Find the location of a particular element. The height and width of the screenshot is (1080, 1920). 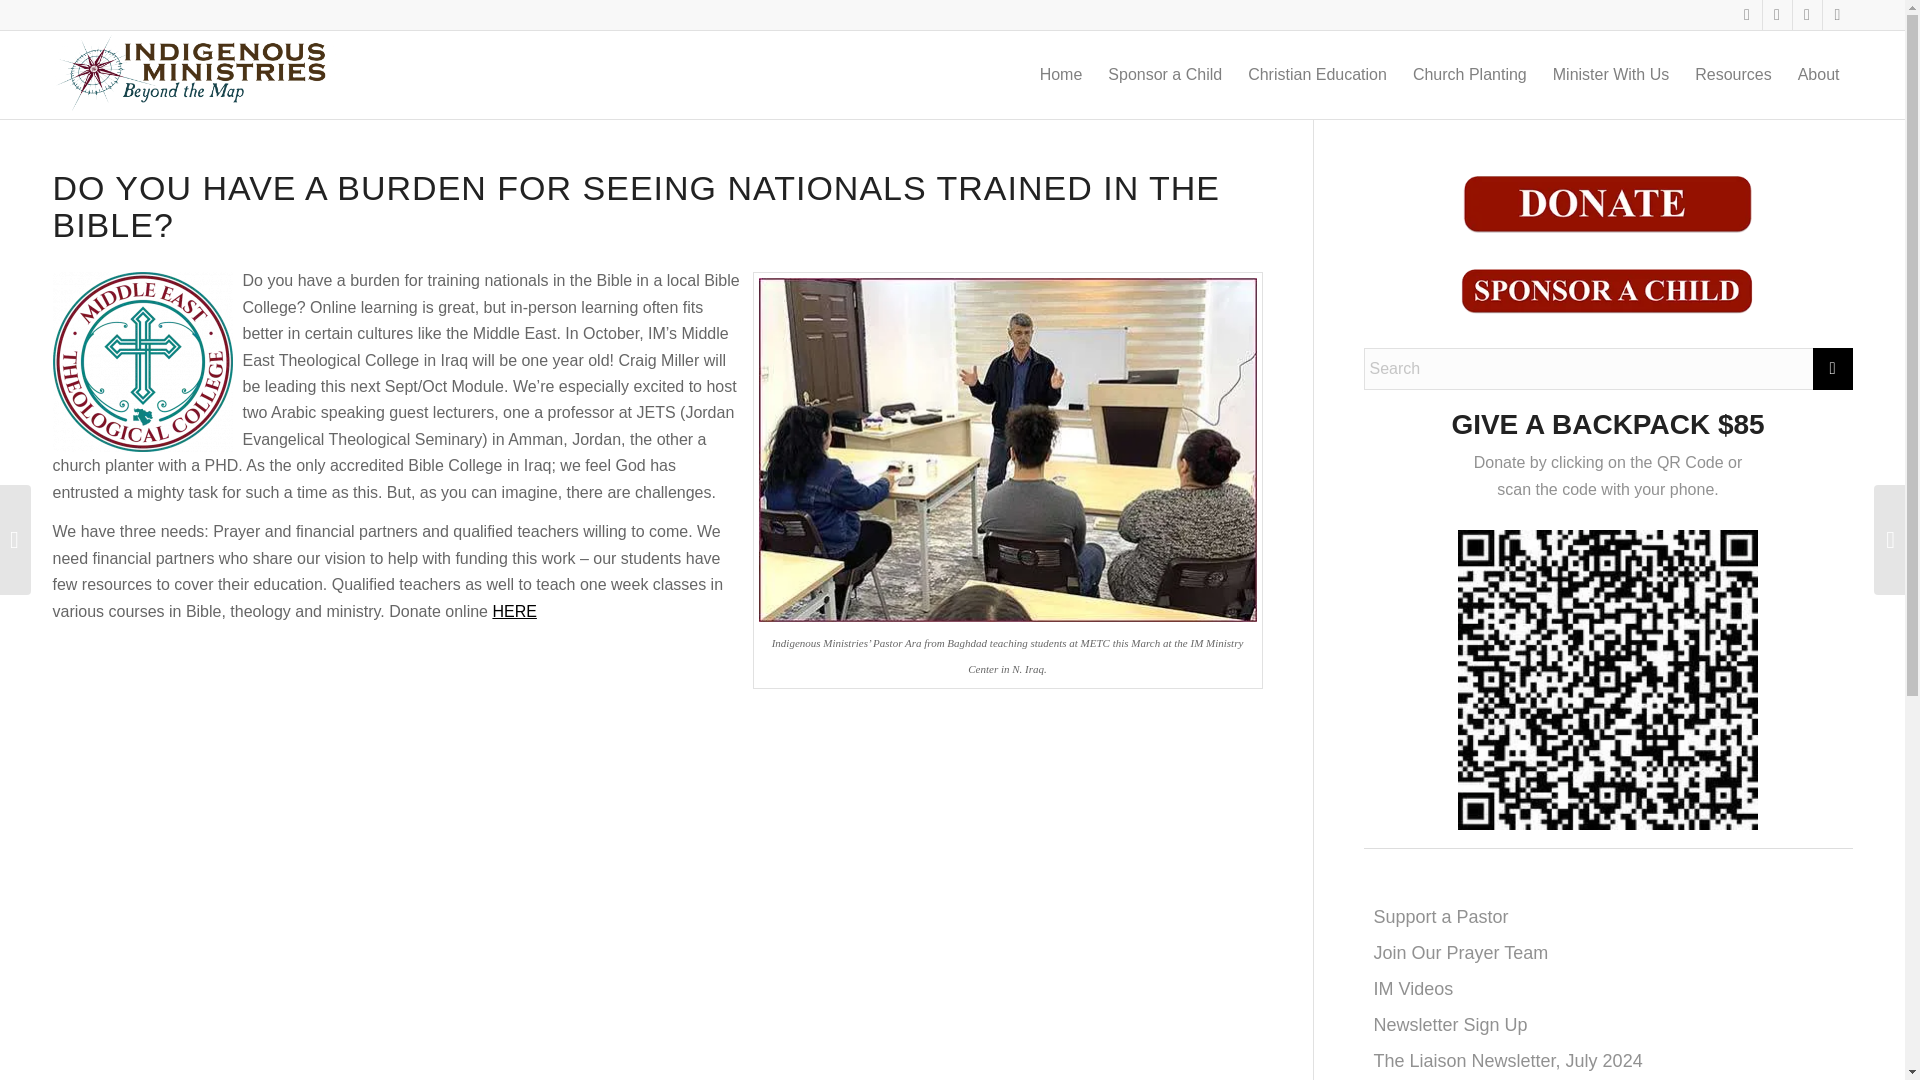

Newsletter Sign Up is located at coordinates (1451, 1024).